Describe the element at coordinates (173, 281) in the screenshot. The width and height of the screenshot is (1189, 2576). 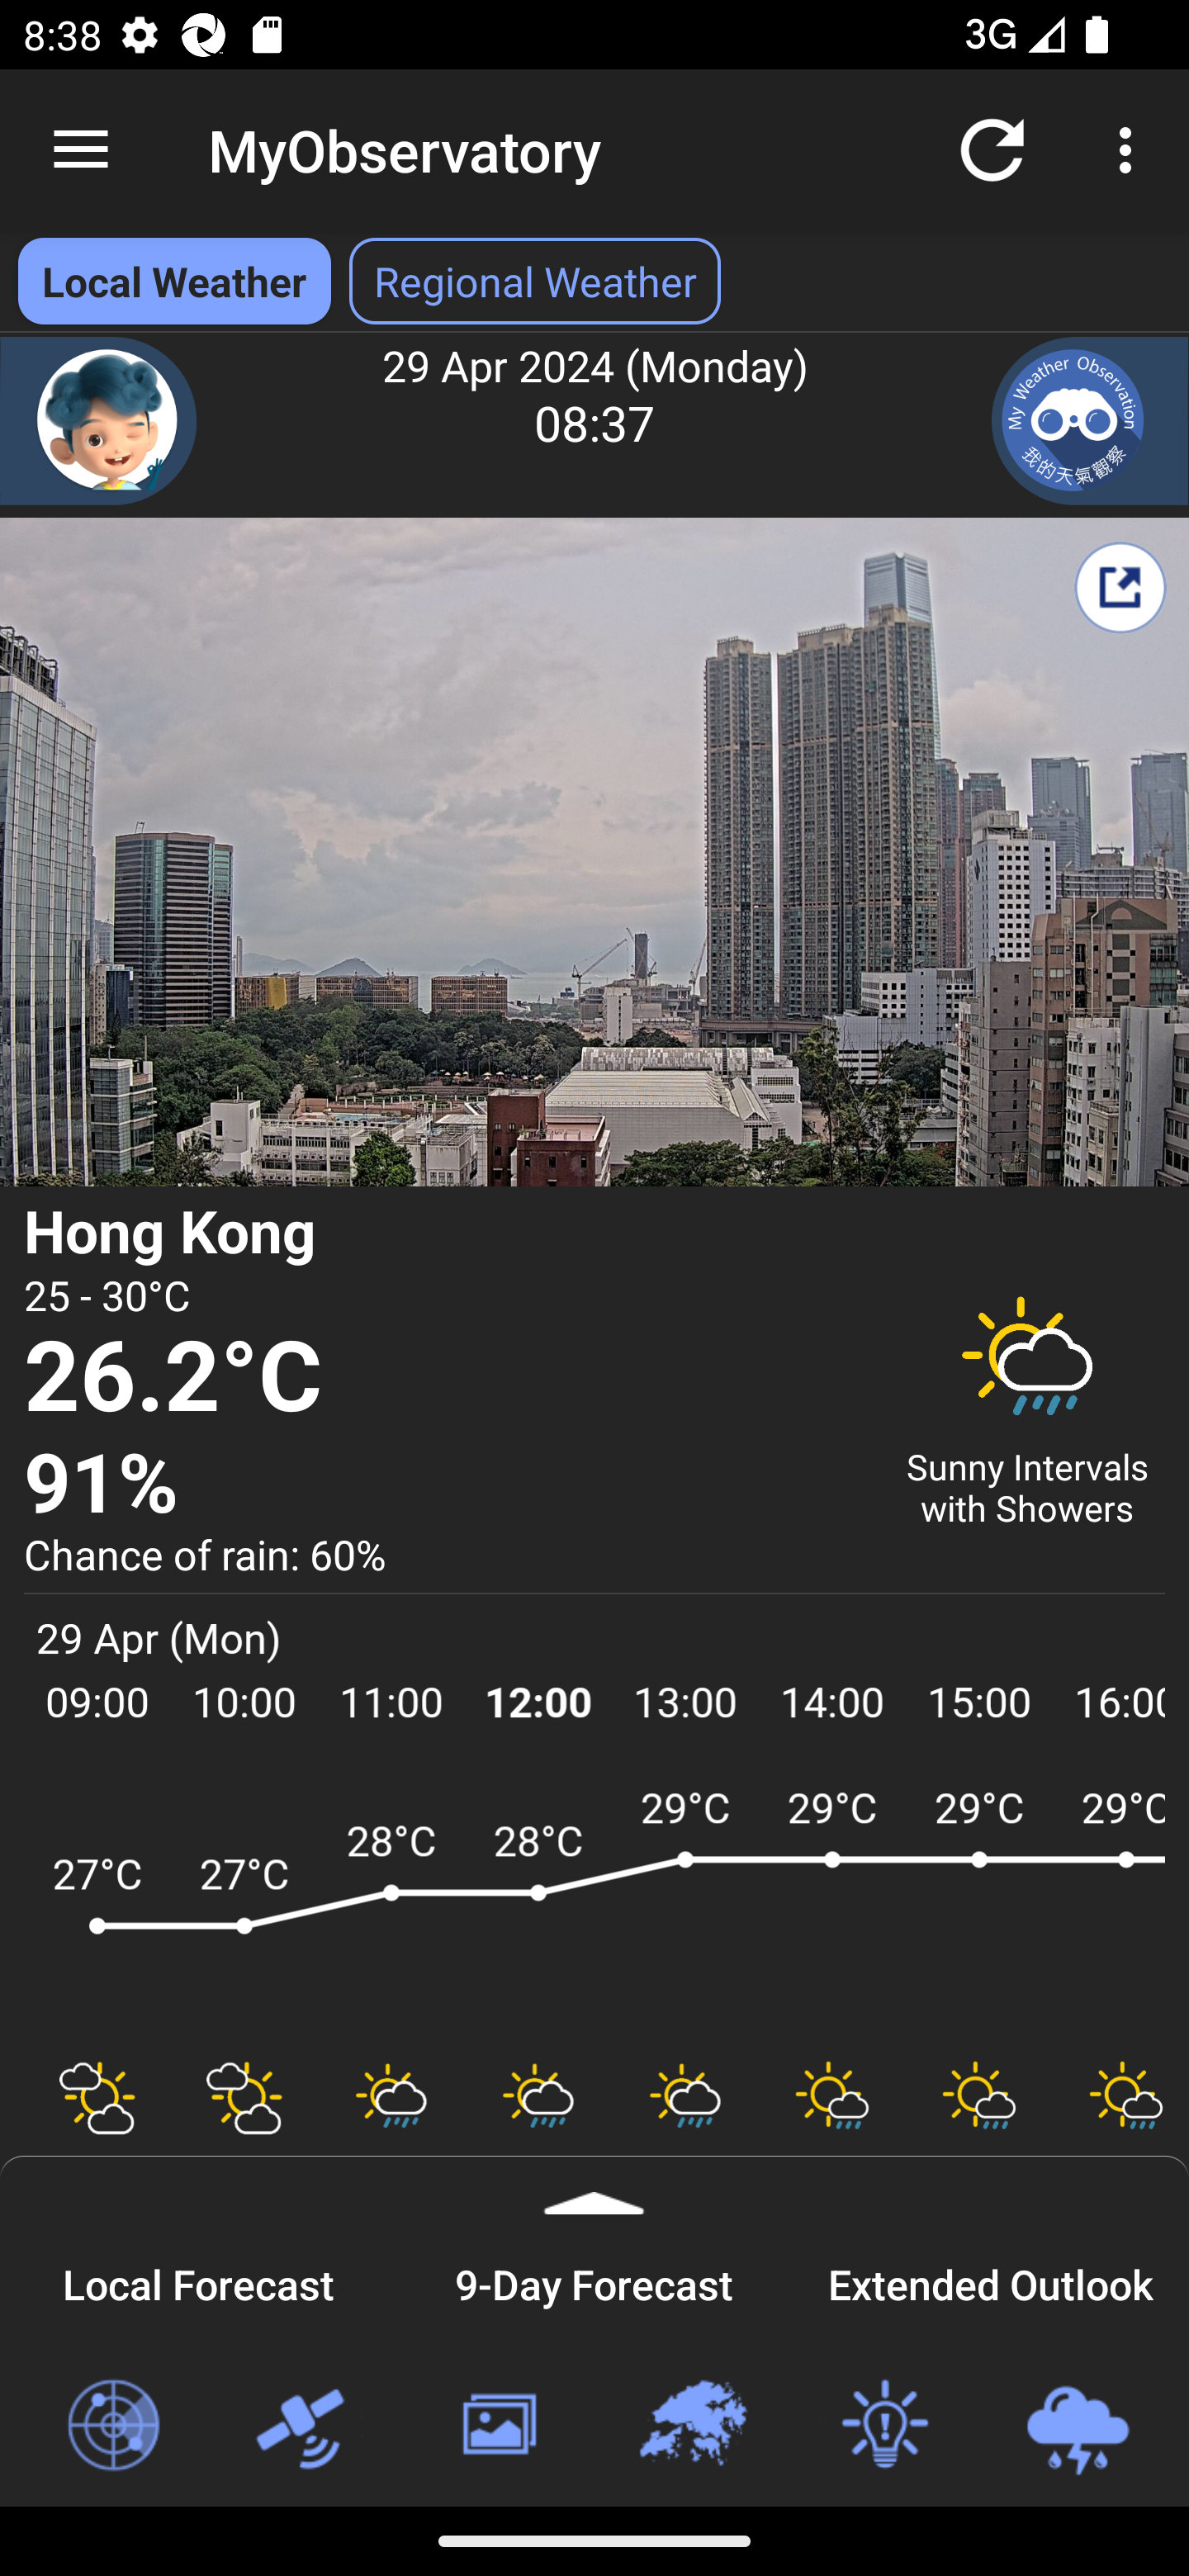
I see `Local Weather Local Weather selected` at that location.